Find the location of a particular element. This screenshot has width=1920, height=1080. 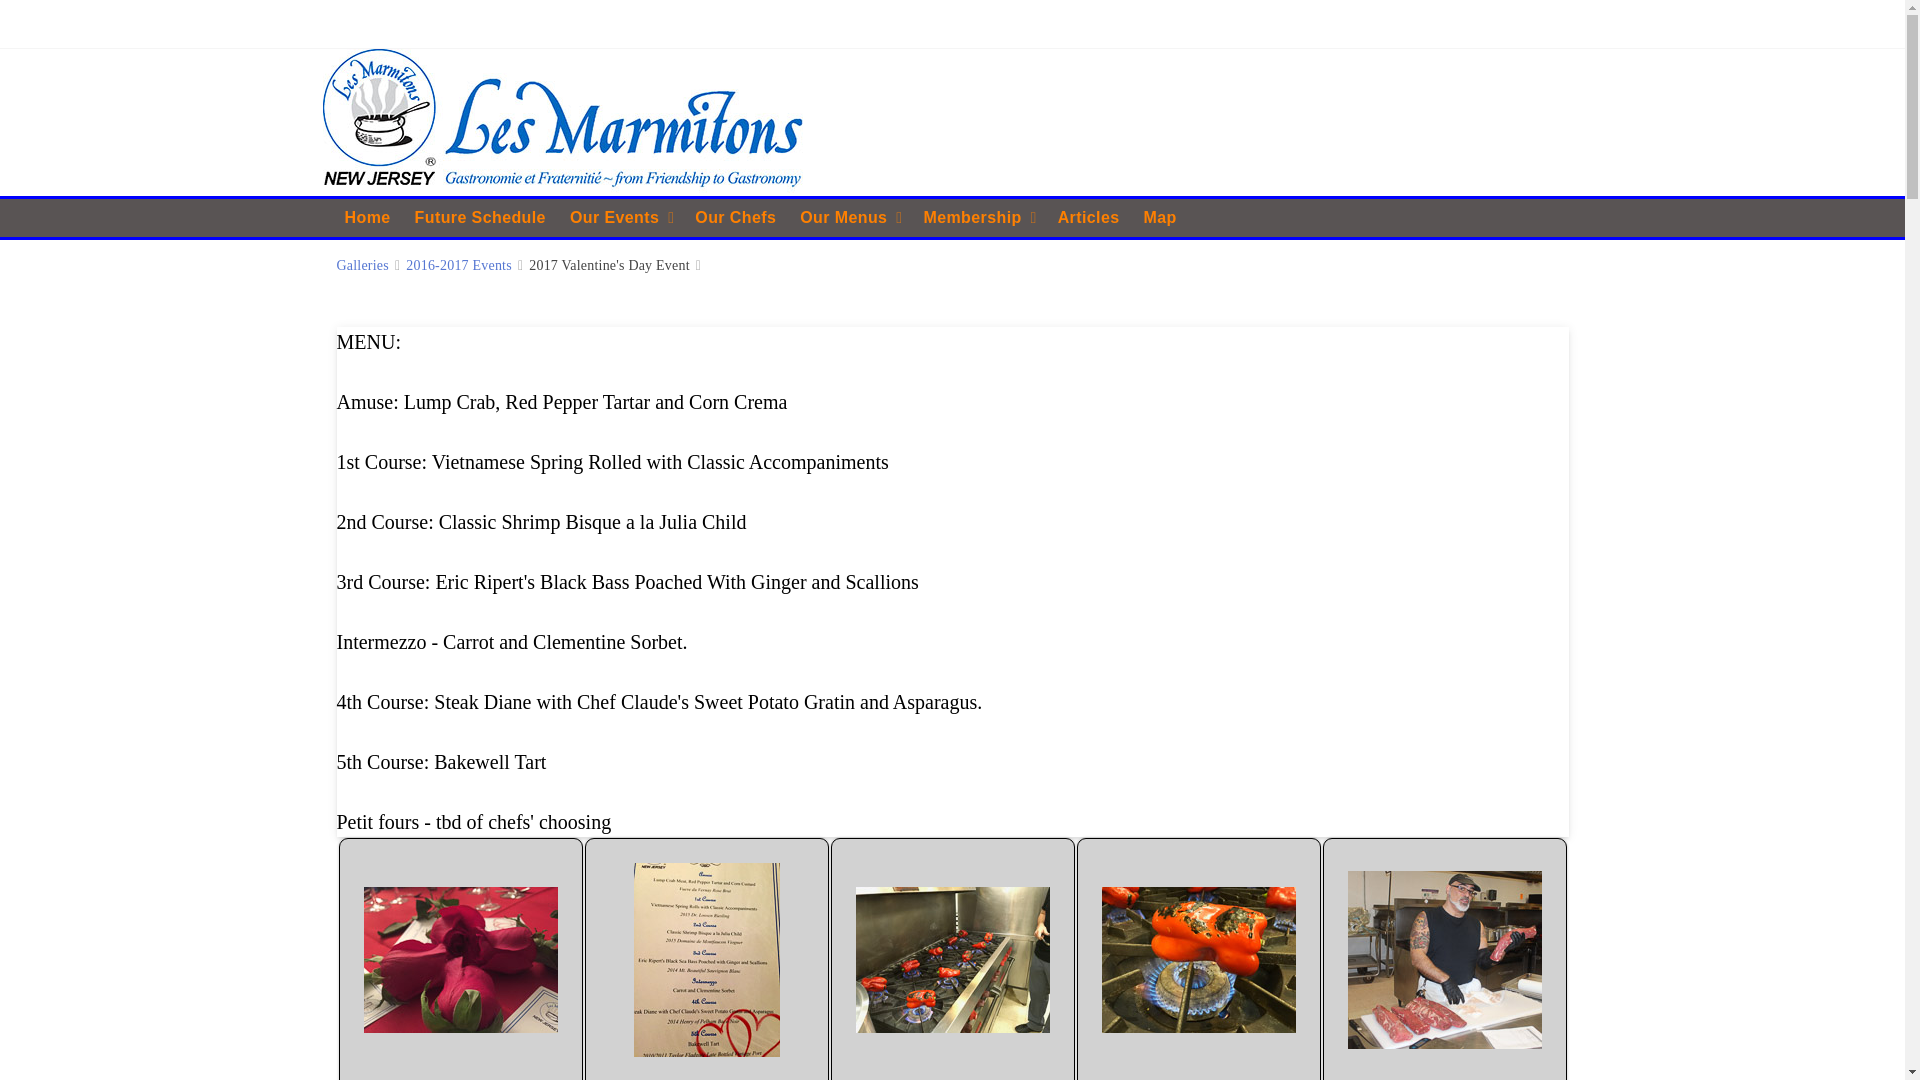

Up close and hot! is located at coordinates (1199, 959).